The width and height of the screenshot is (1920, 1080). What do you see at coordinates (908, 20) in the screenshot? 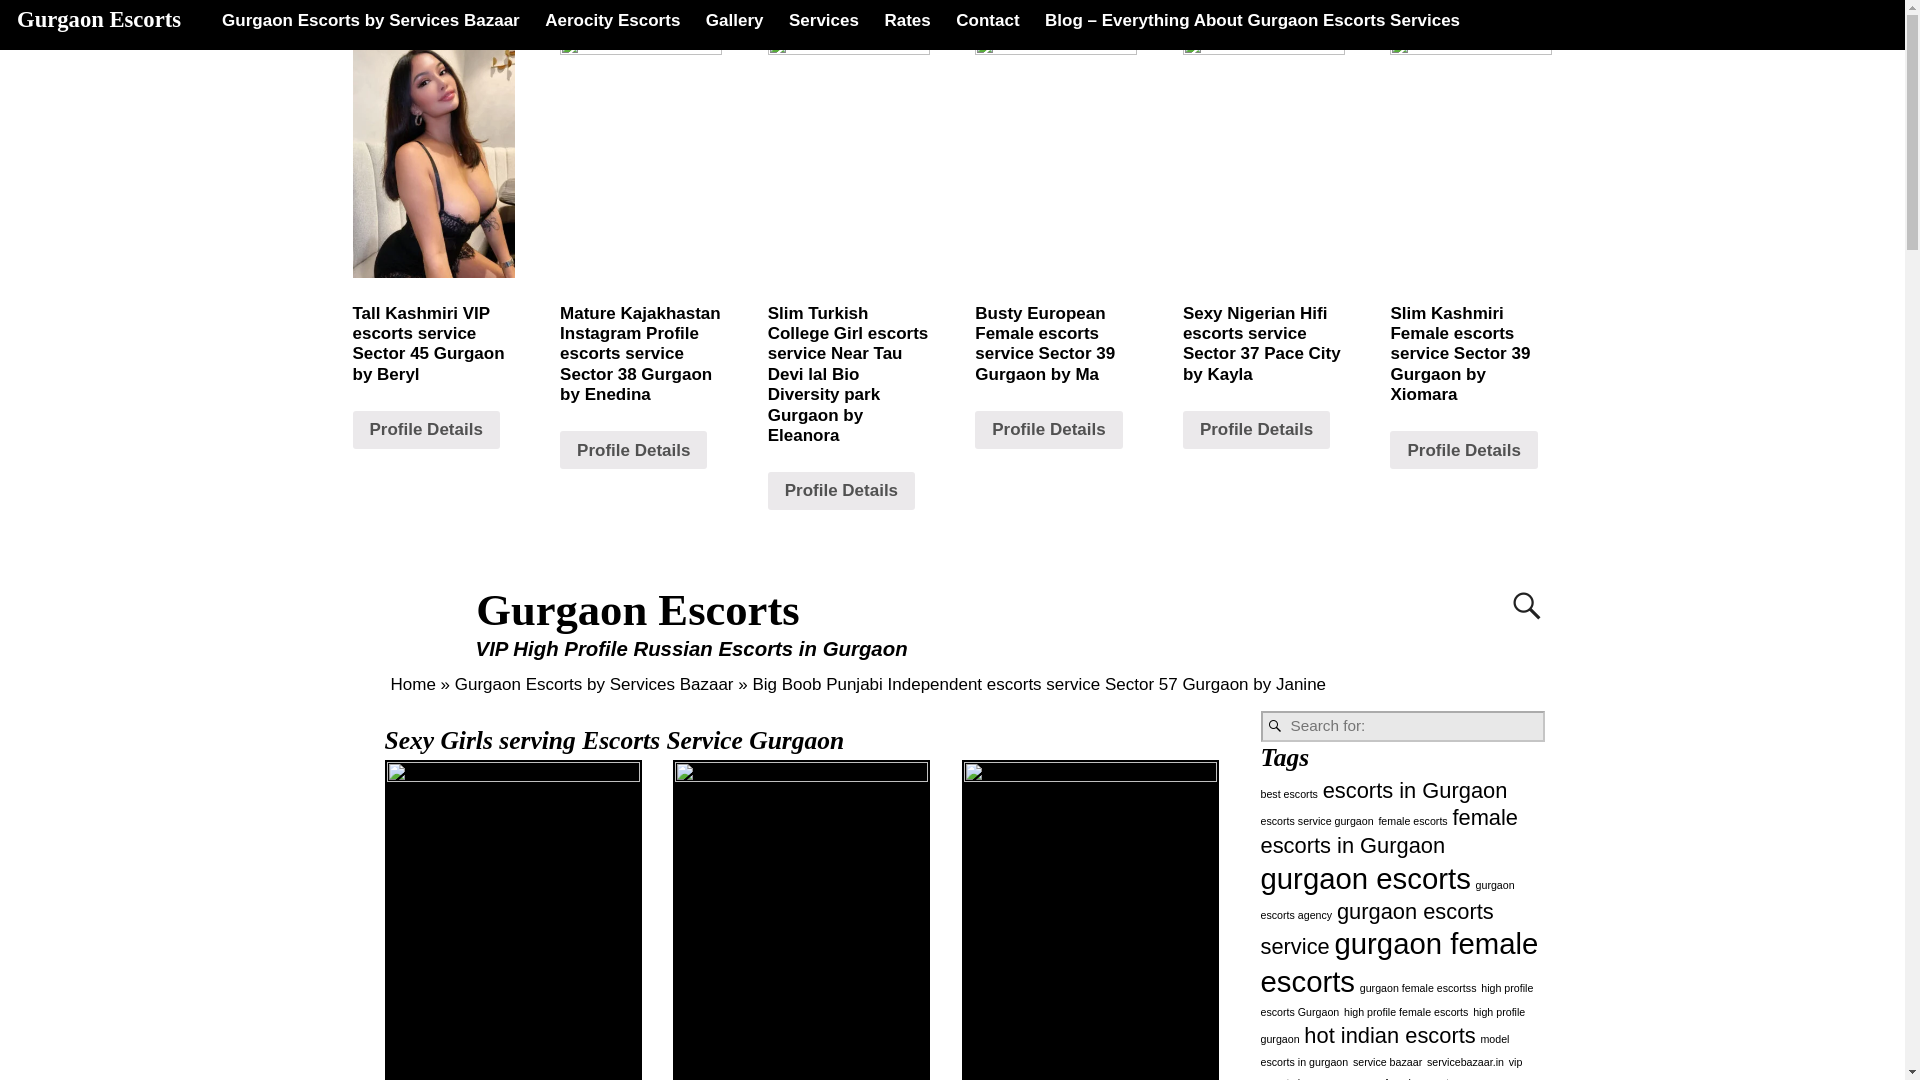
I see `Rates` at bounding box center [908, 20].